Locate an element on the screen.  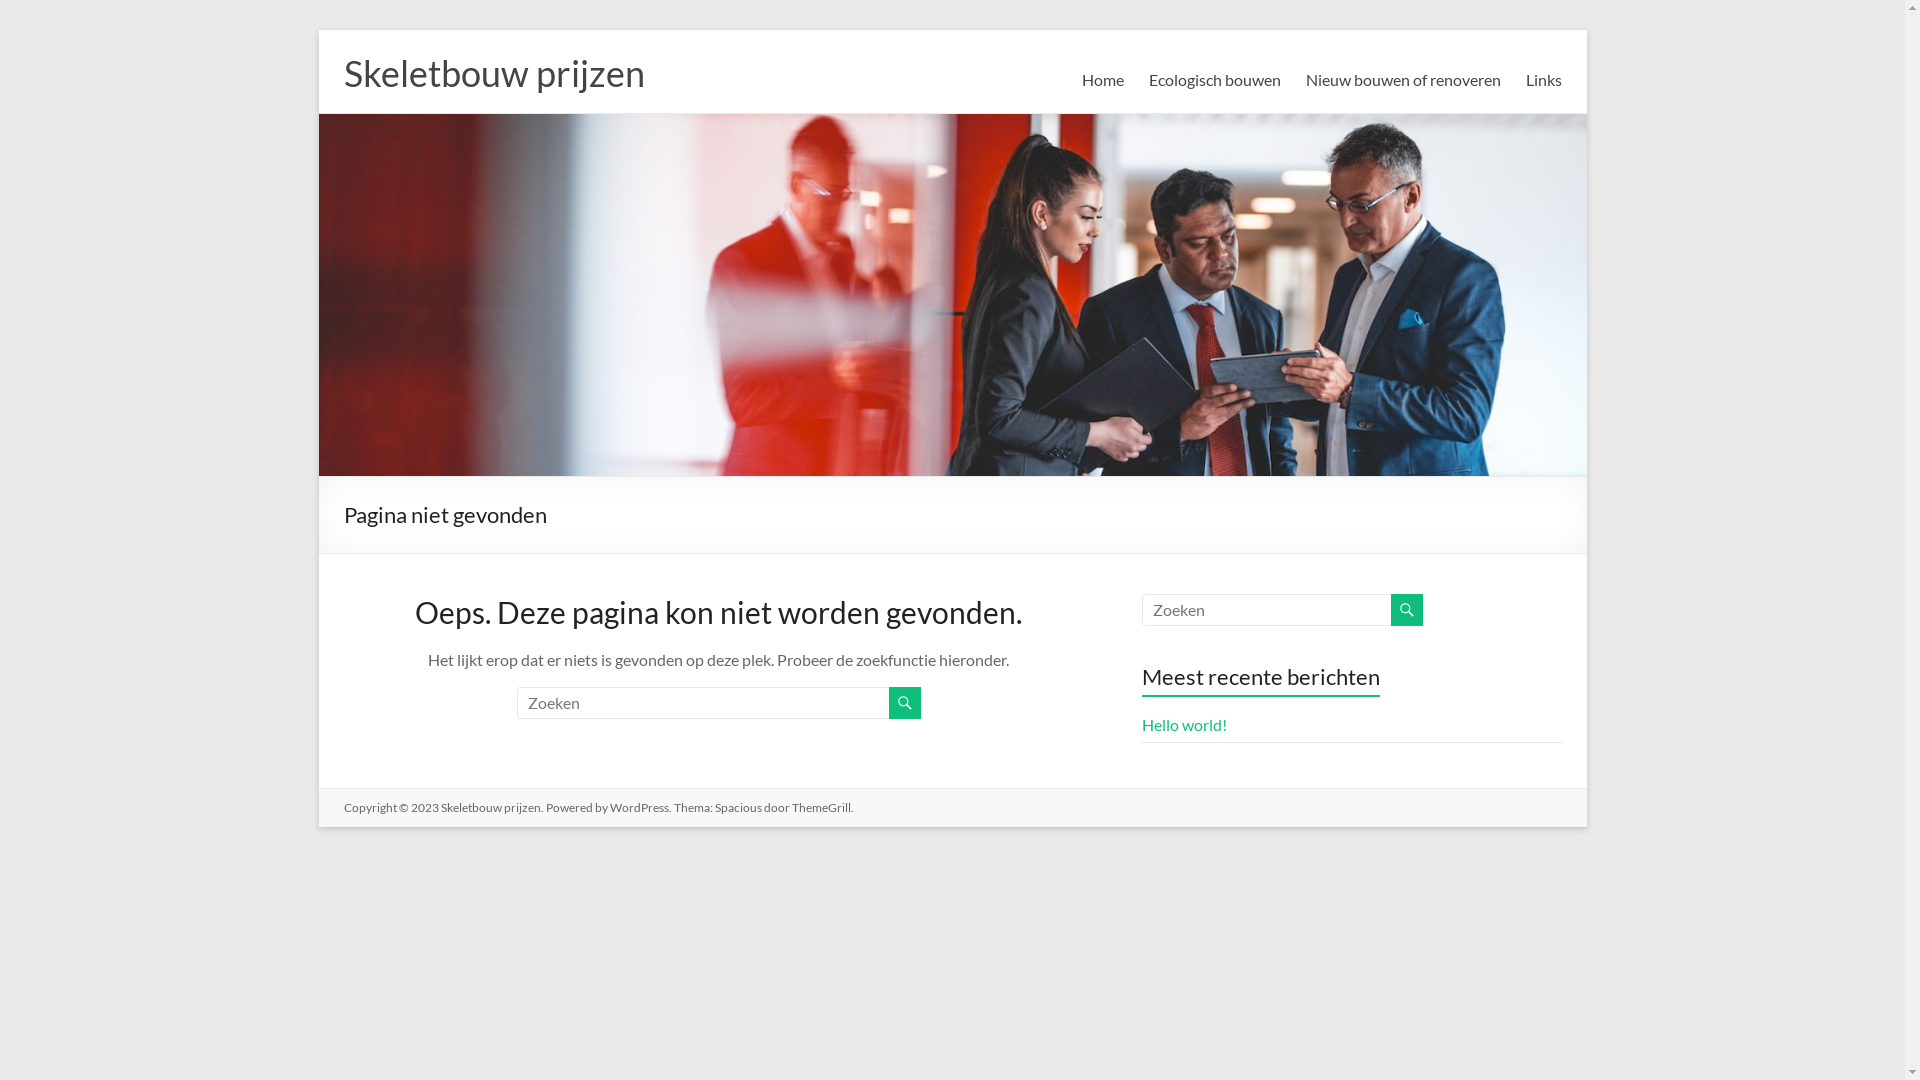
ThemeGrill is located at coordinates (822, 808).